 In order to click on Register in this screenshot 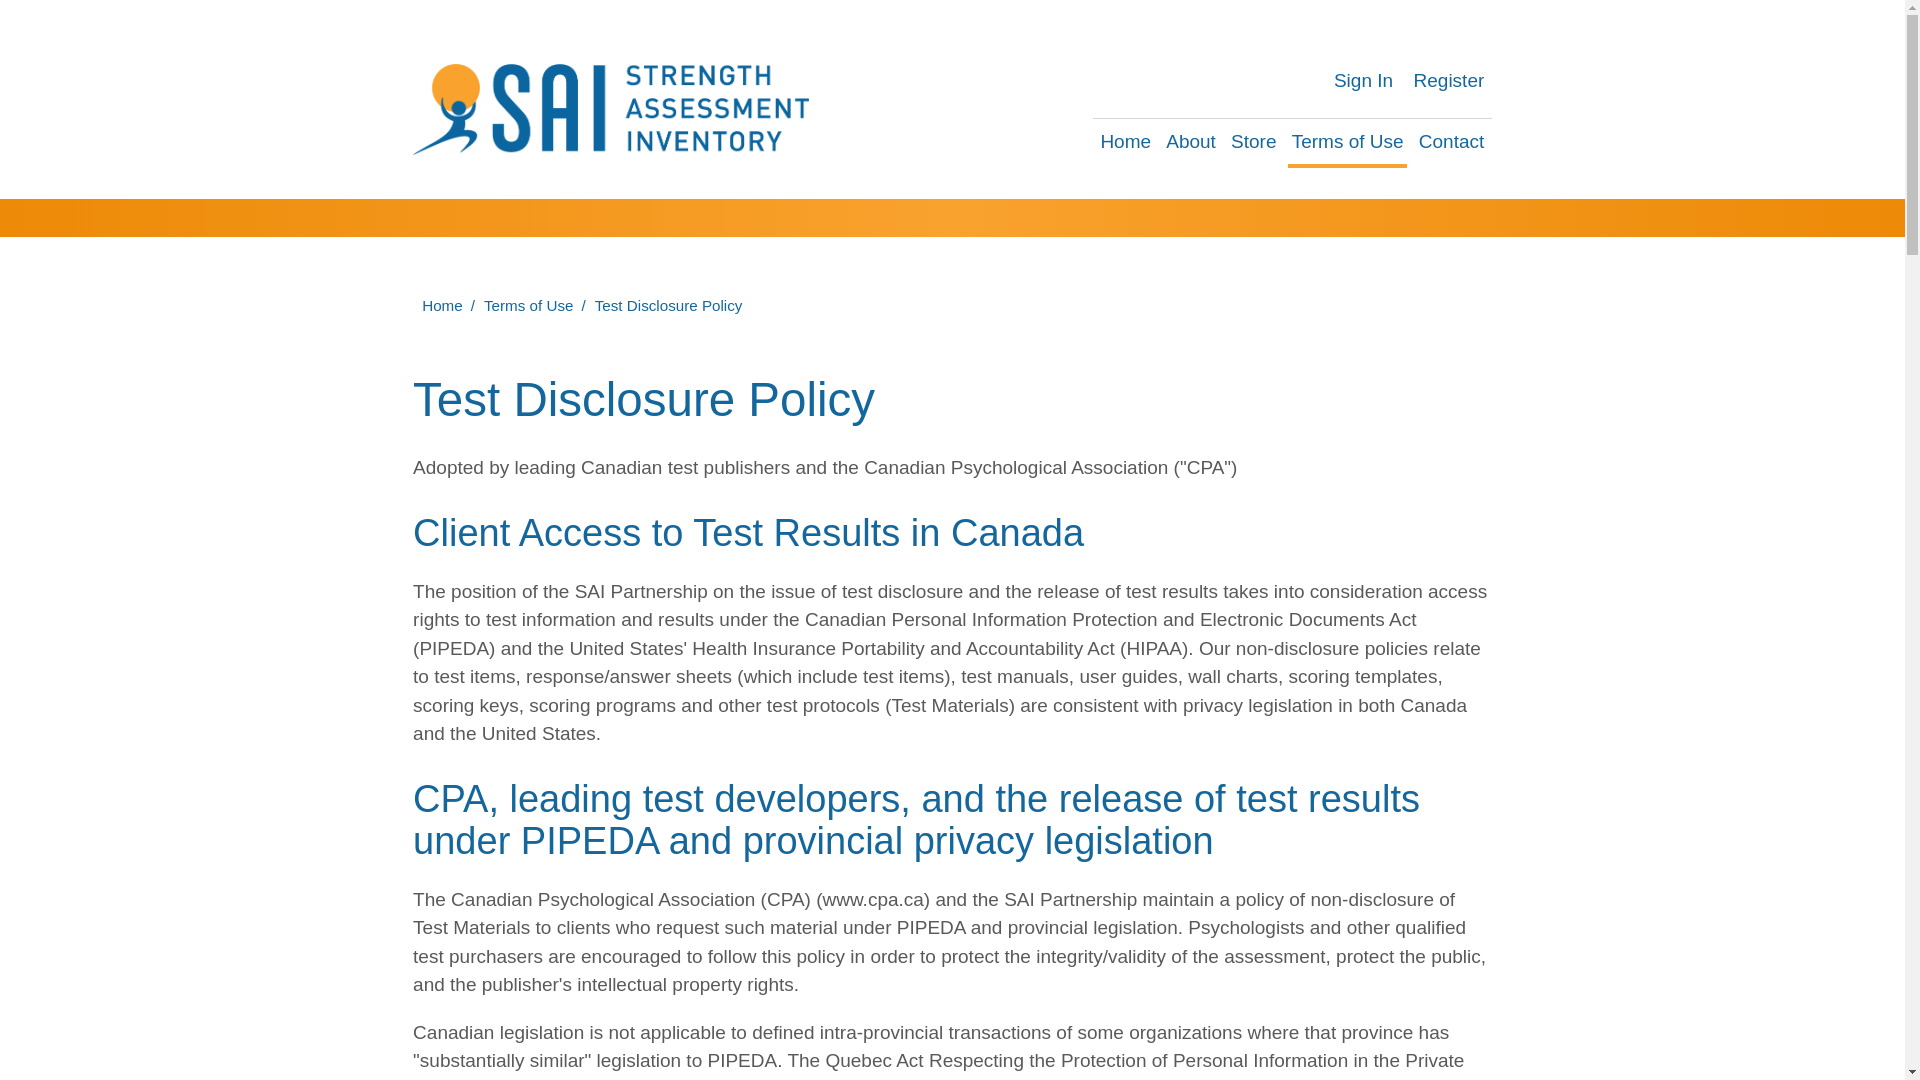, I will do `click(1448, 81)`.